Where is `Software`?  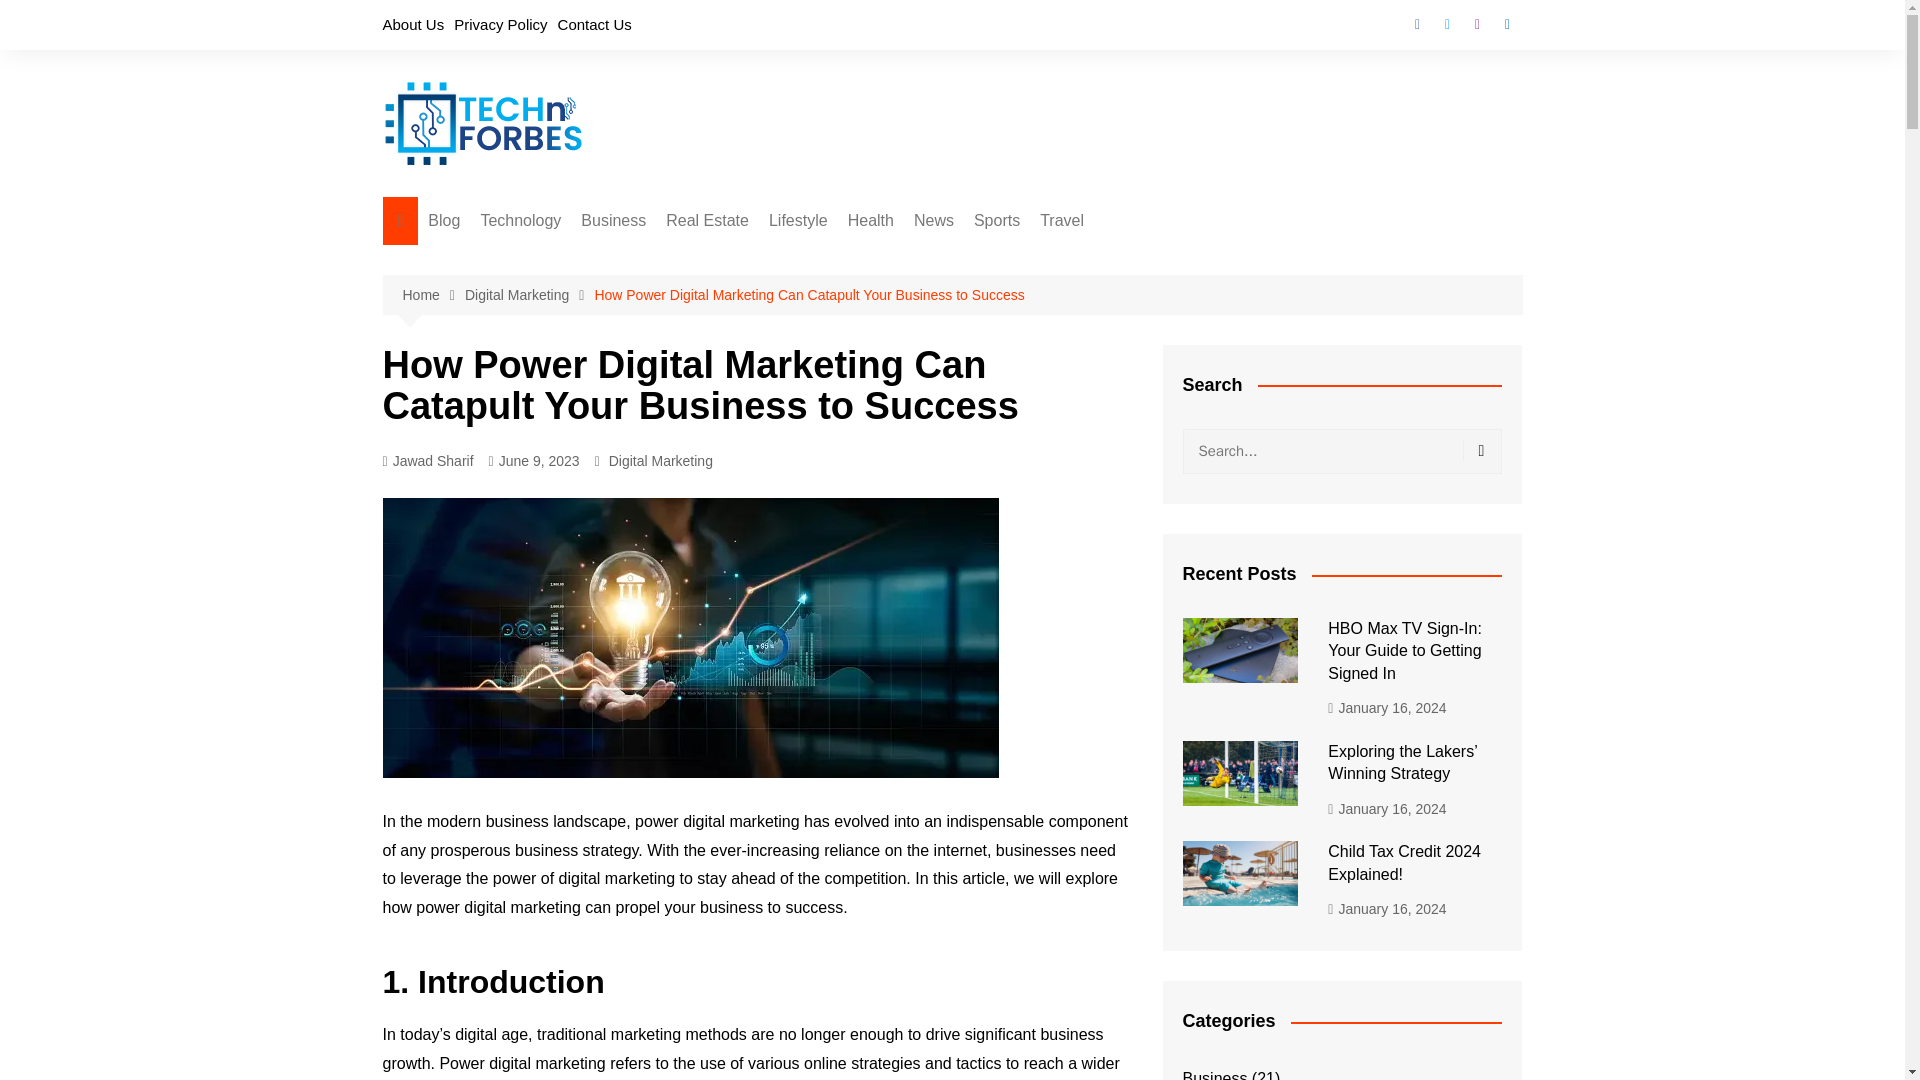 Software is located at coordinates (580, 261).